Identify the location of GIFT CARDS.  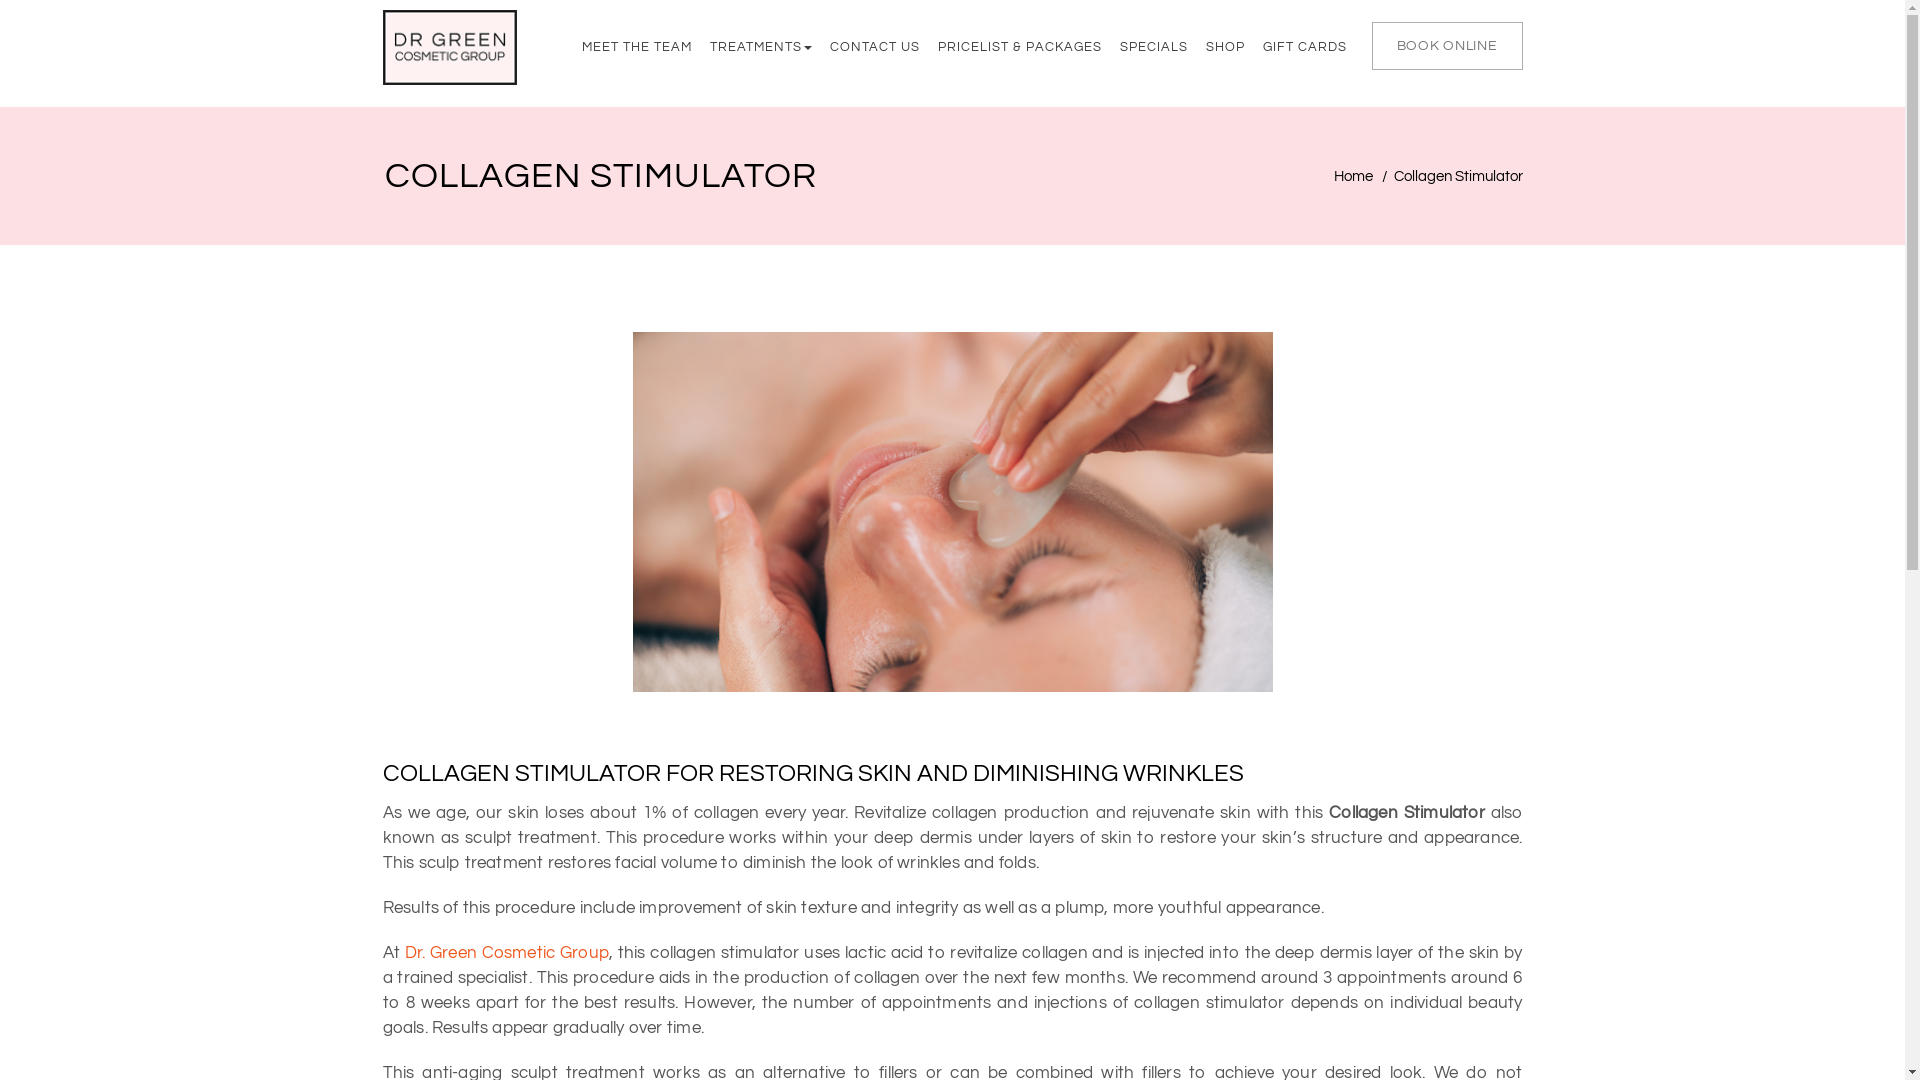
(1298, 48).